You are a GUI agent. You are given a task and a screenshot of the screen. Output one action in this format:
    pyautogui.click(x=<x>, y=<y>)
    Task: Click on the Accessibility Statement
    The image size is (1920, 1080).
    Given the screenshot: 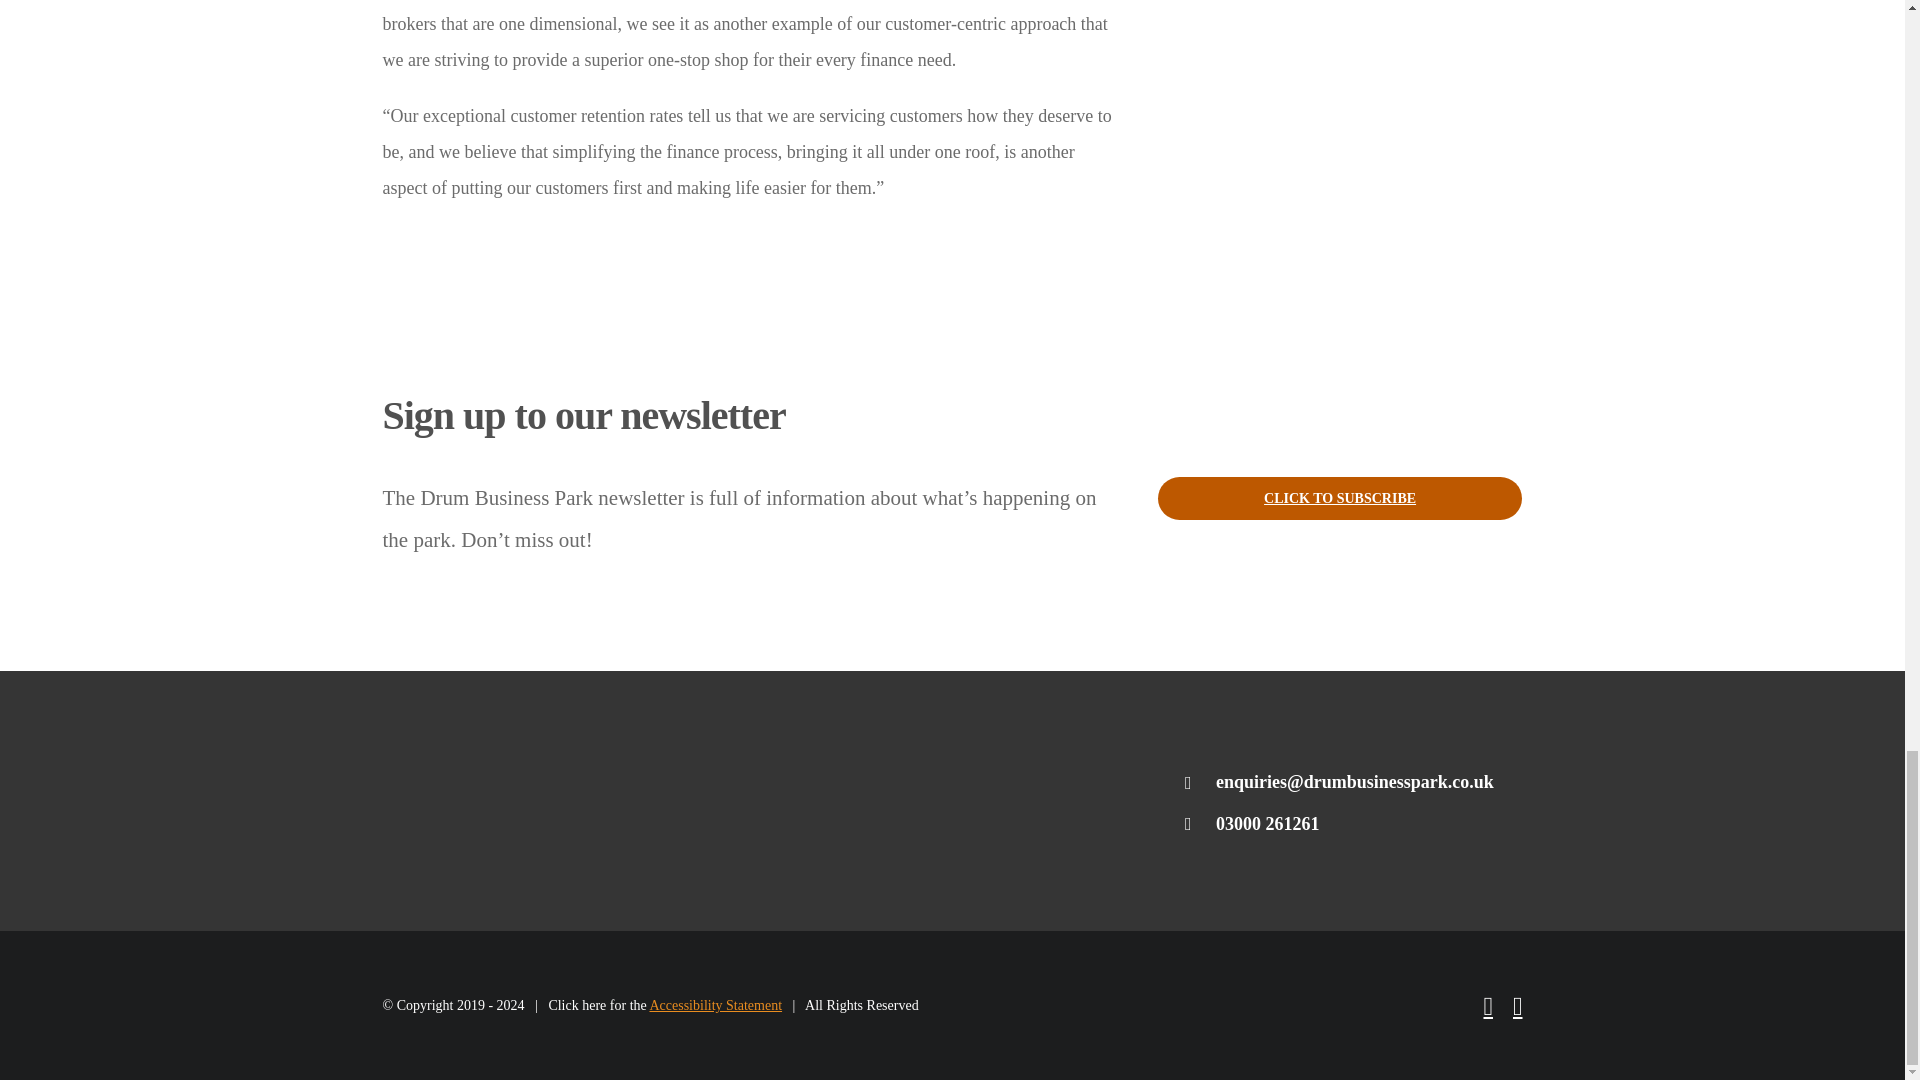 What is the action you would take?
    pyautogui.click(x=714, y=1005)
    